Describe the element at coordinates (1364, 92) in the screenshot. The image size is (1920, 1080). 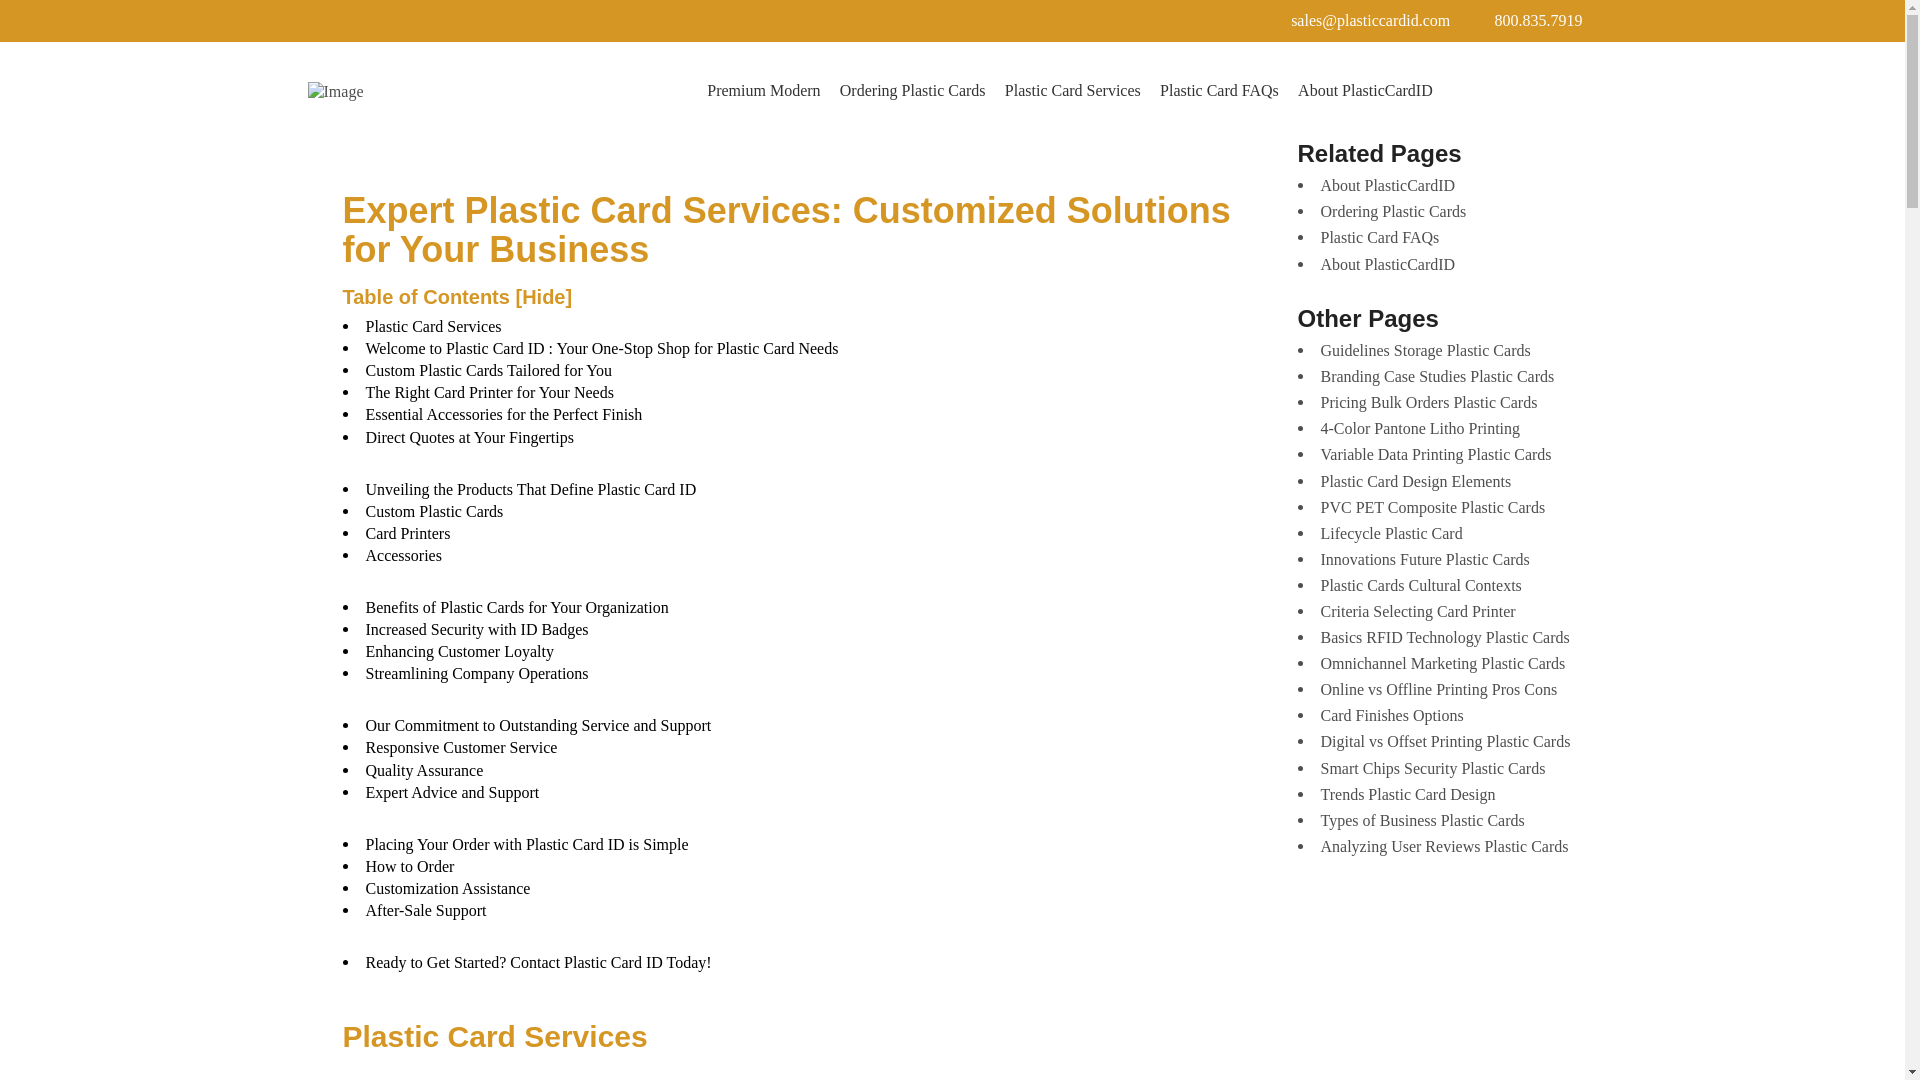
I see `About PlasticCardID` at that location.